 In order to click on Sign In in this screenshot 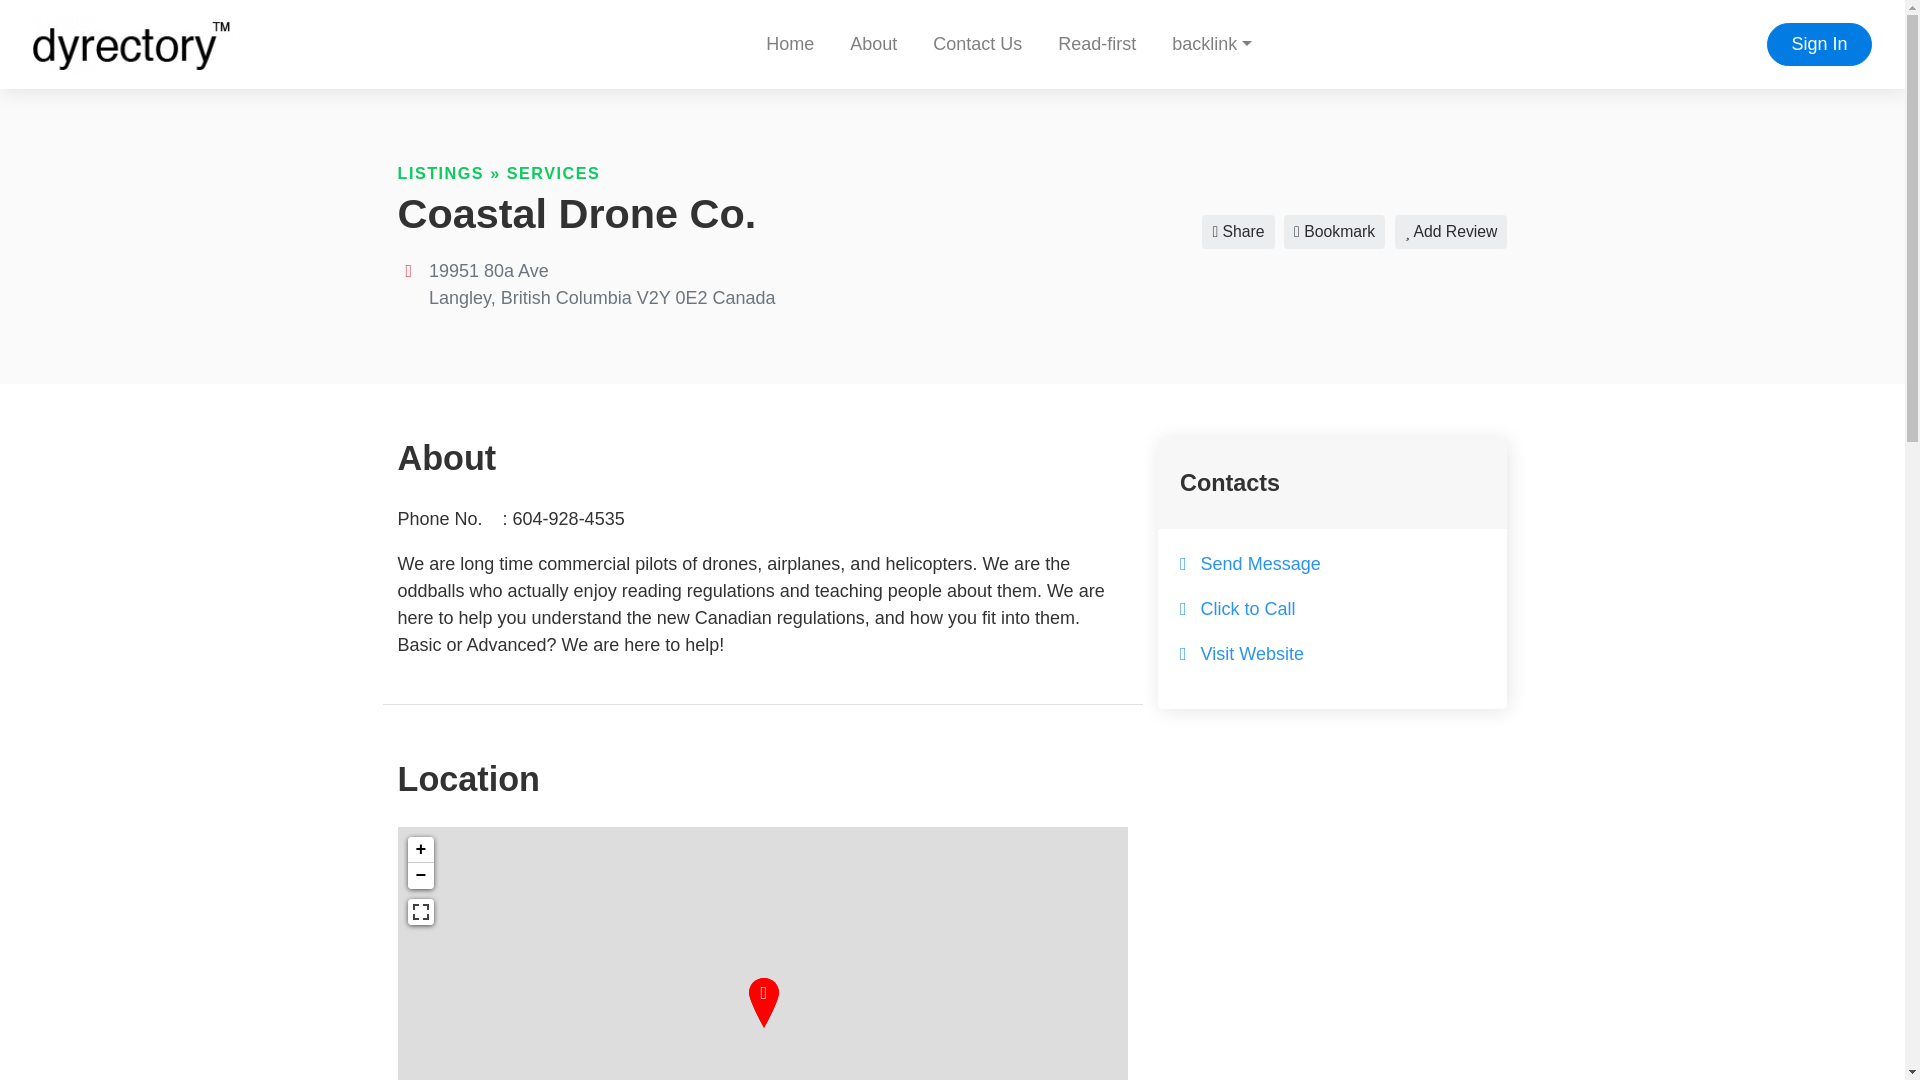, I will do `click(1819, 44)`.